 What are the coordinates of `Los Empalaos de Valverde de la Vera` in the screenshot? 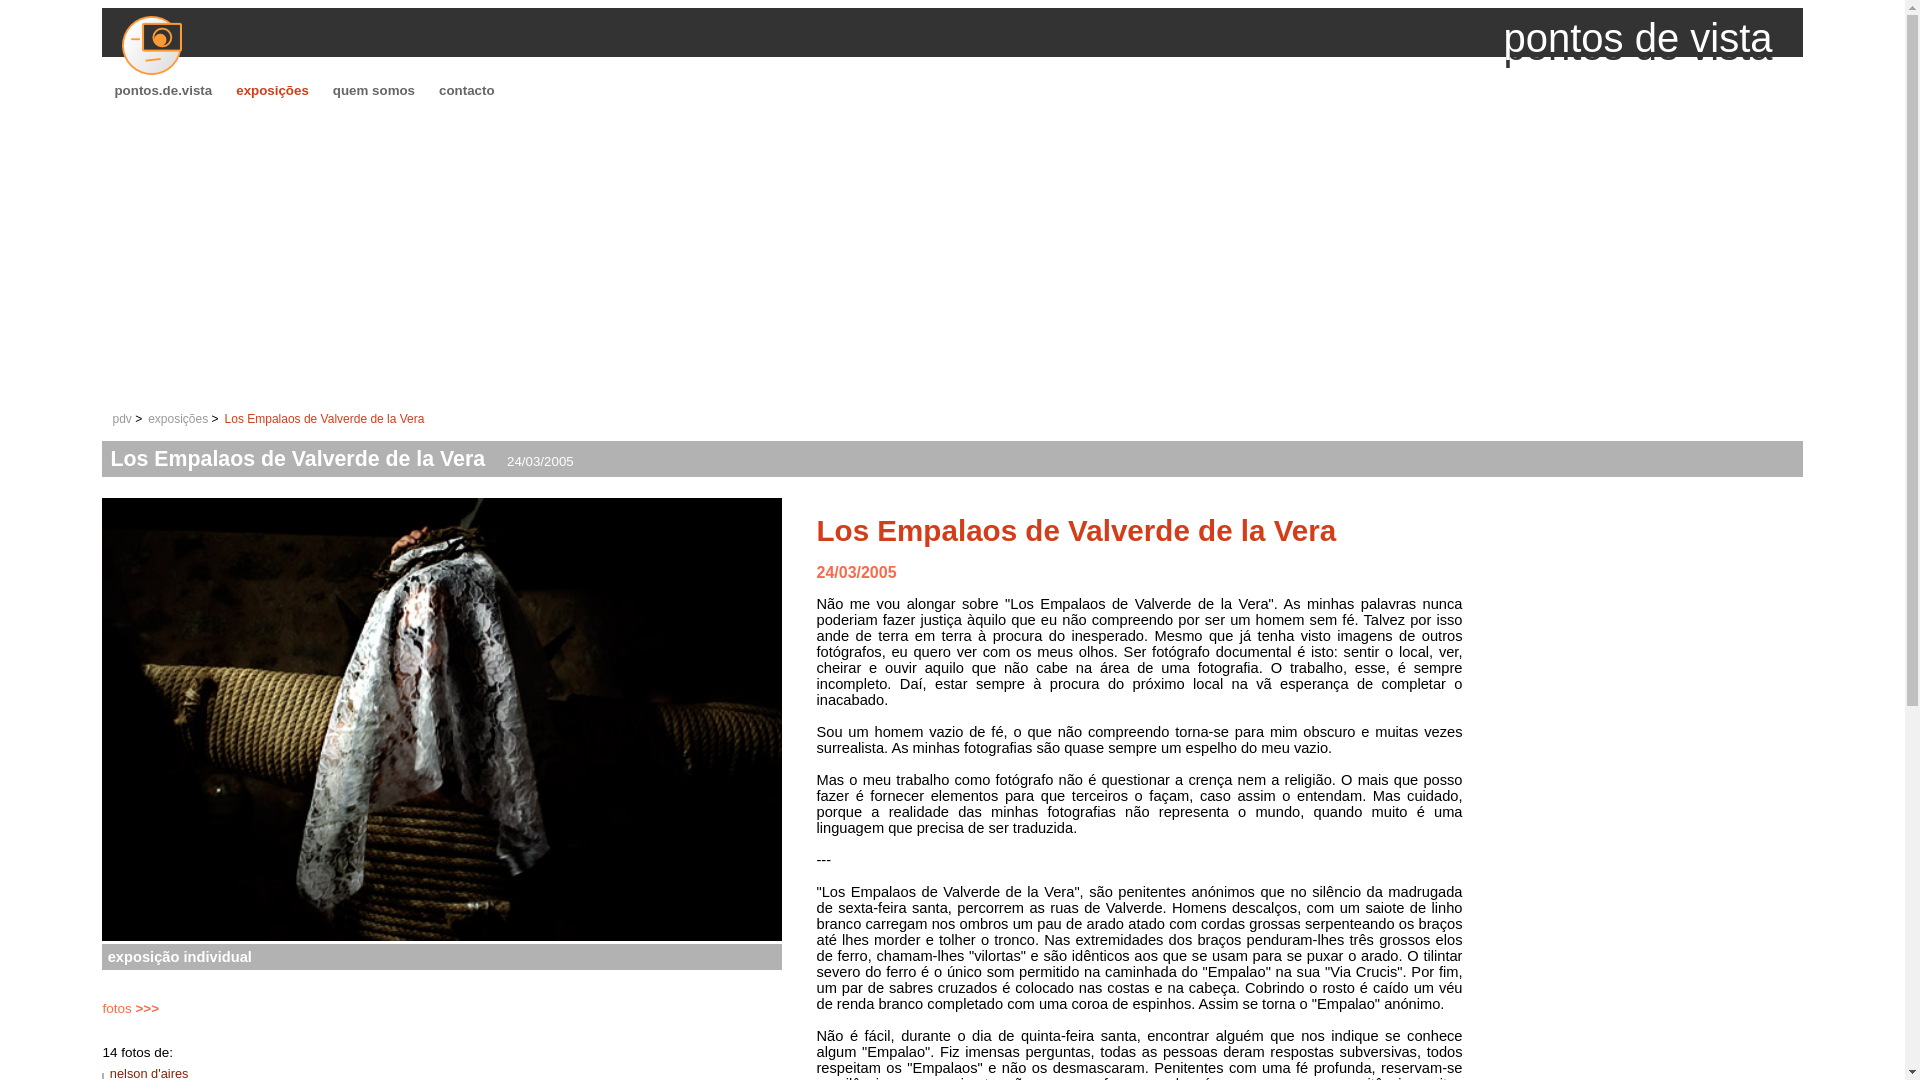 It's located at (324, 418).